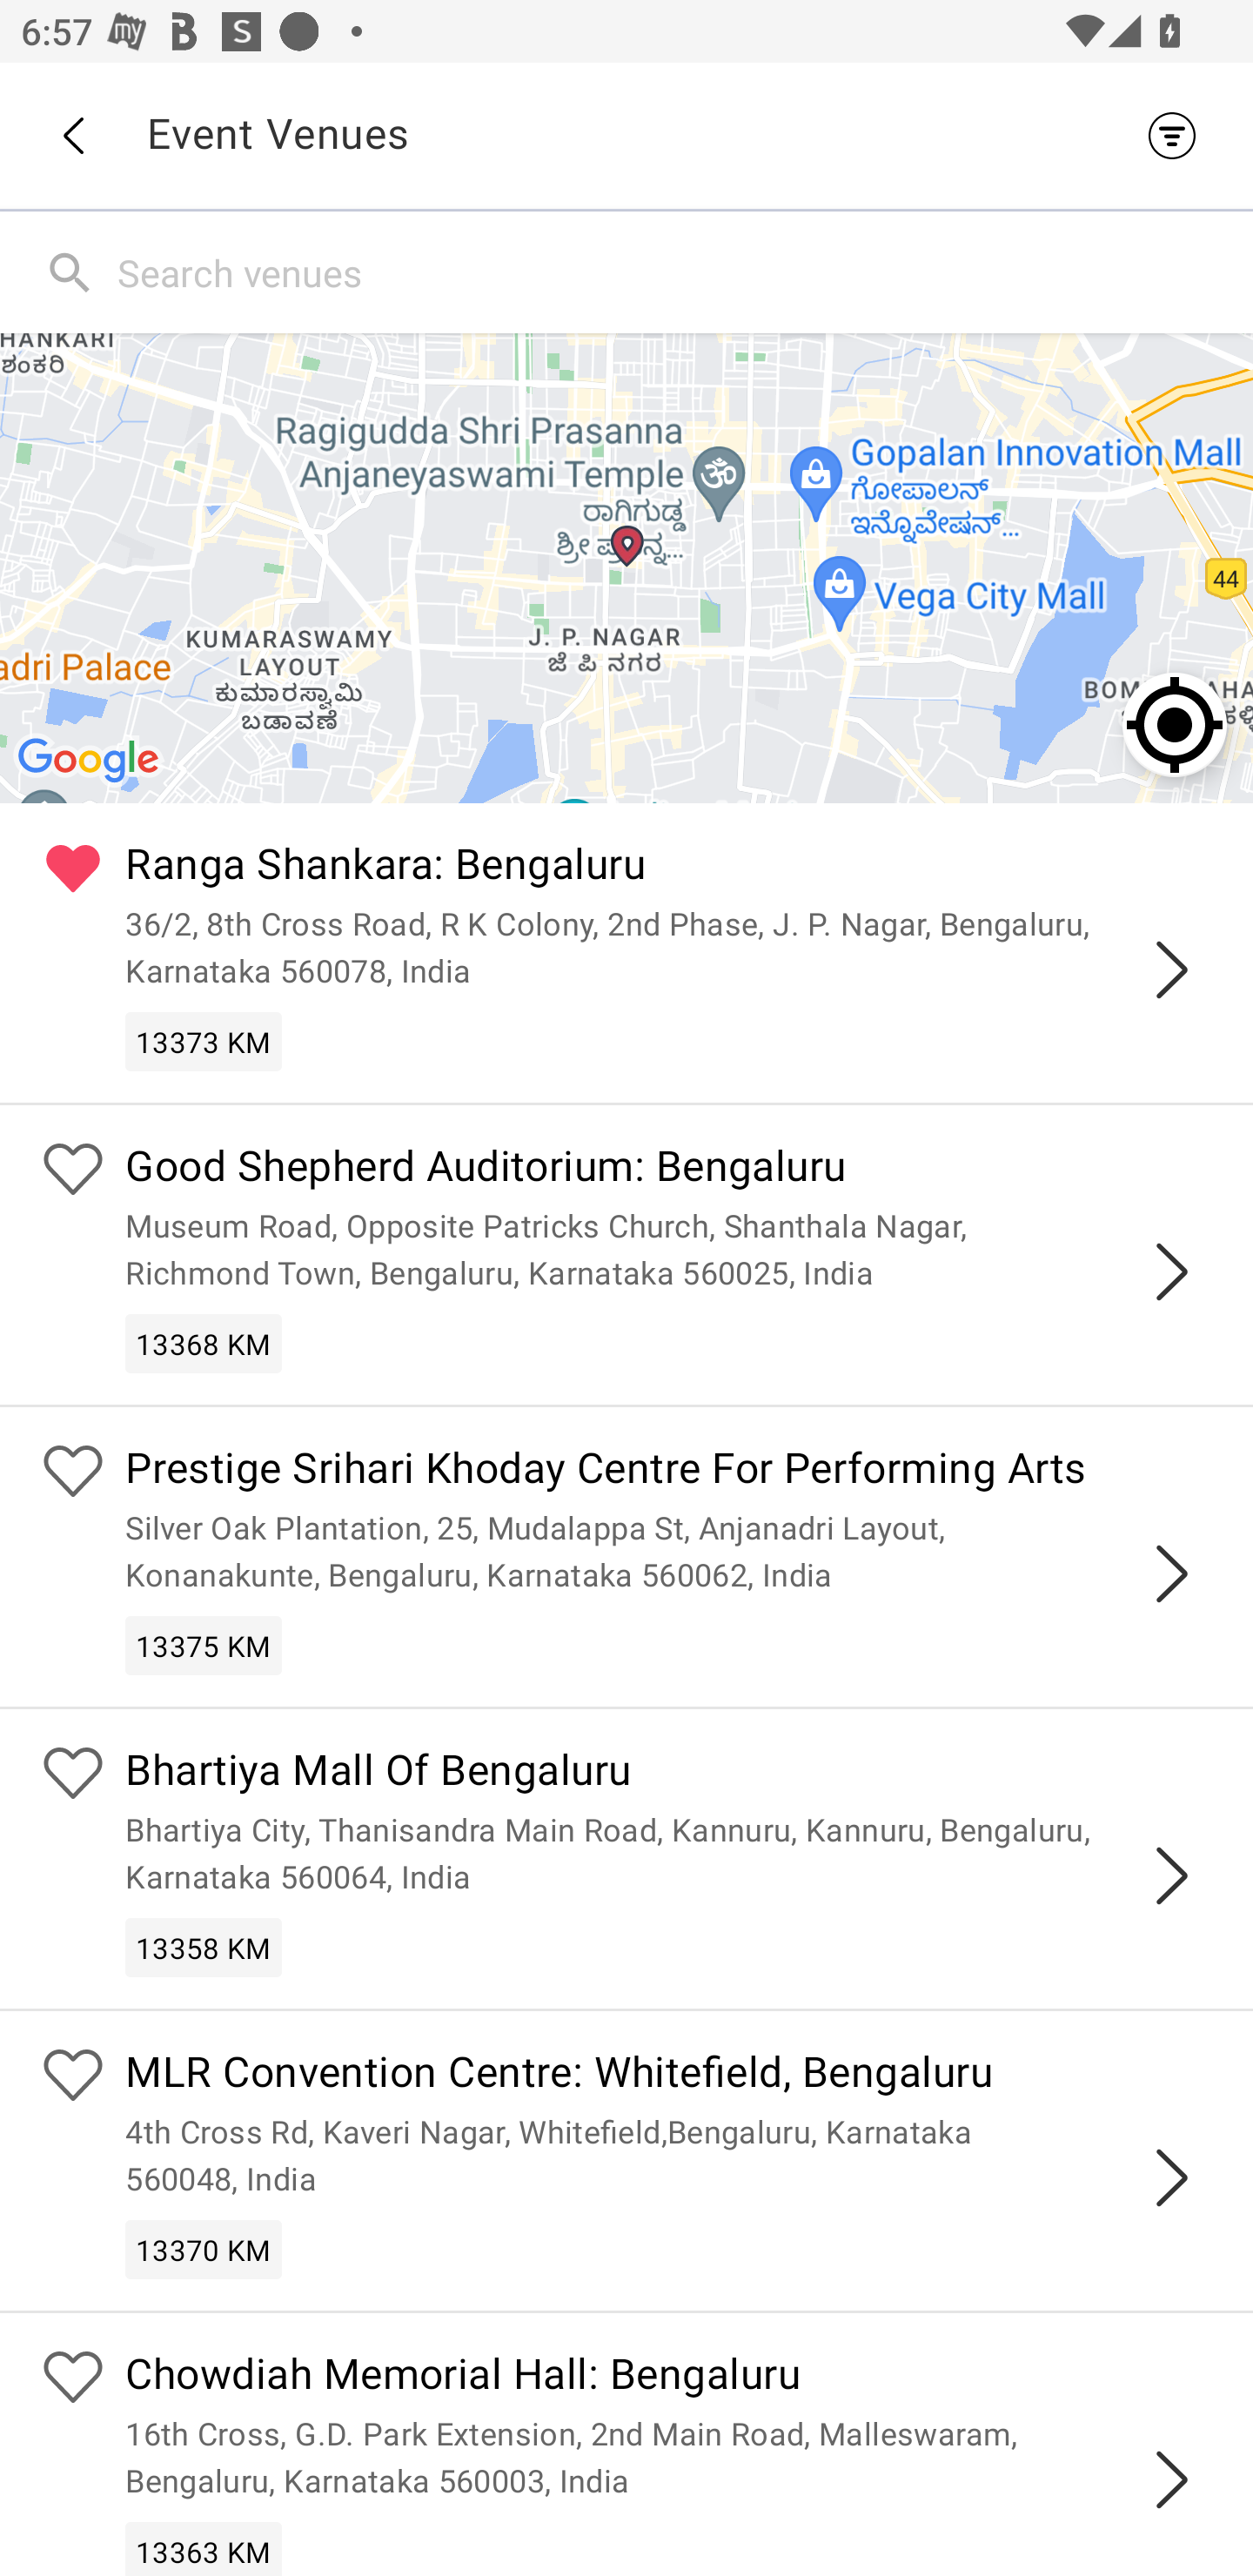  I want to click on Ranga Shankara: Bengaluru, so click(668, 869).